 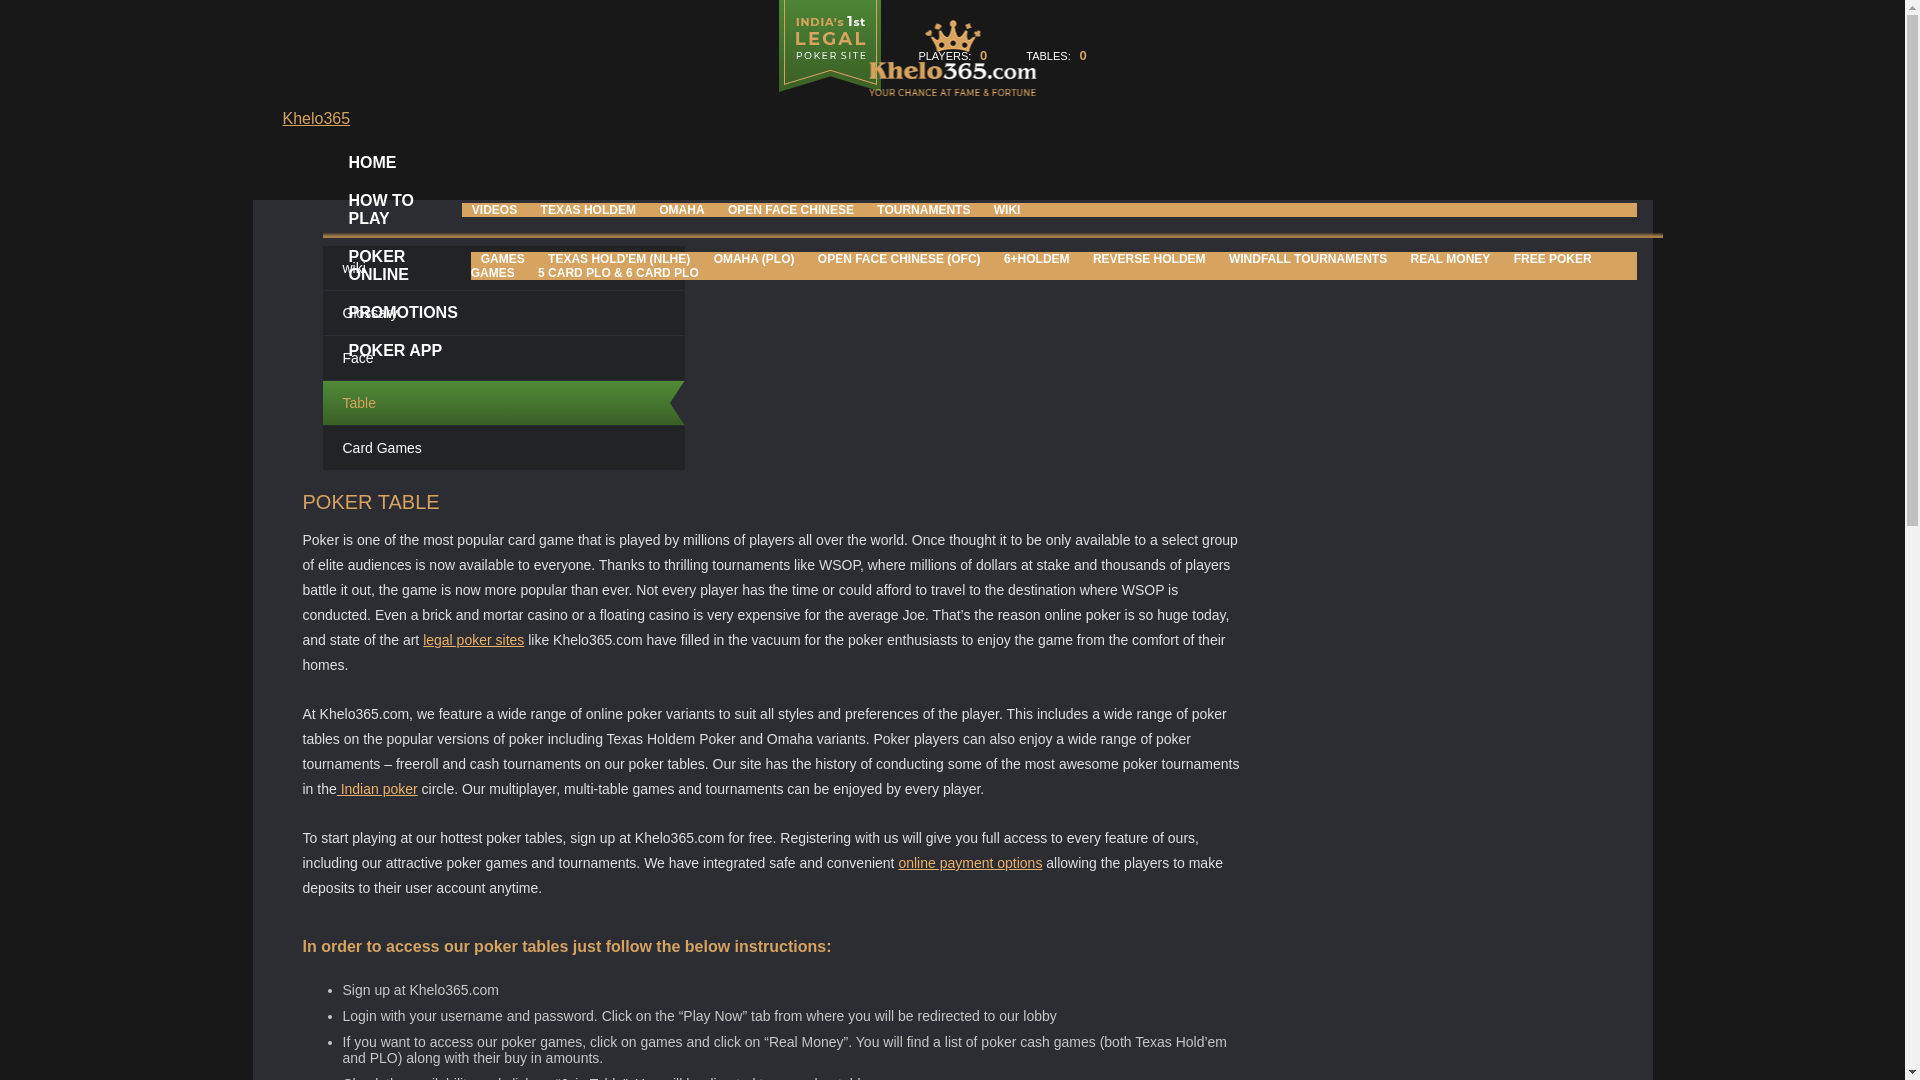 I want to click on PROMOTIONS, so click(x=402, y=312).